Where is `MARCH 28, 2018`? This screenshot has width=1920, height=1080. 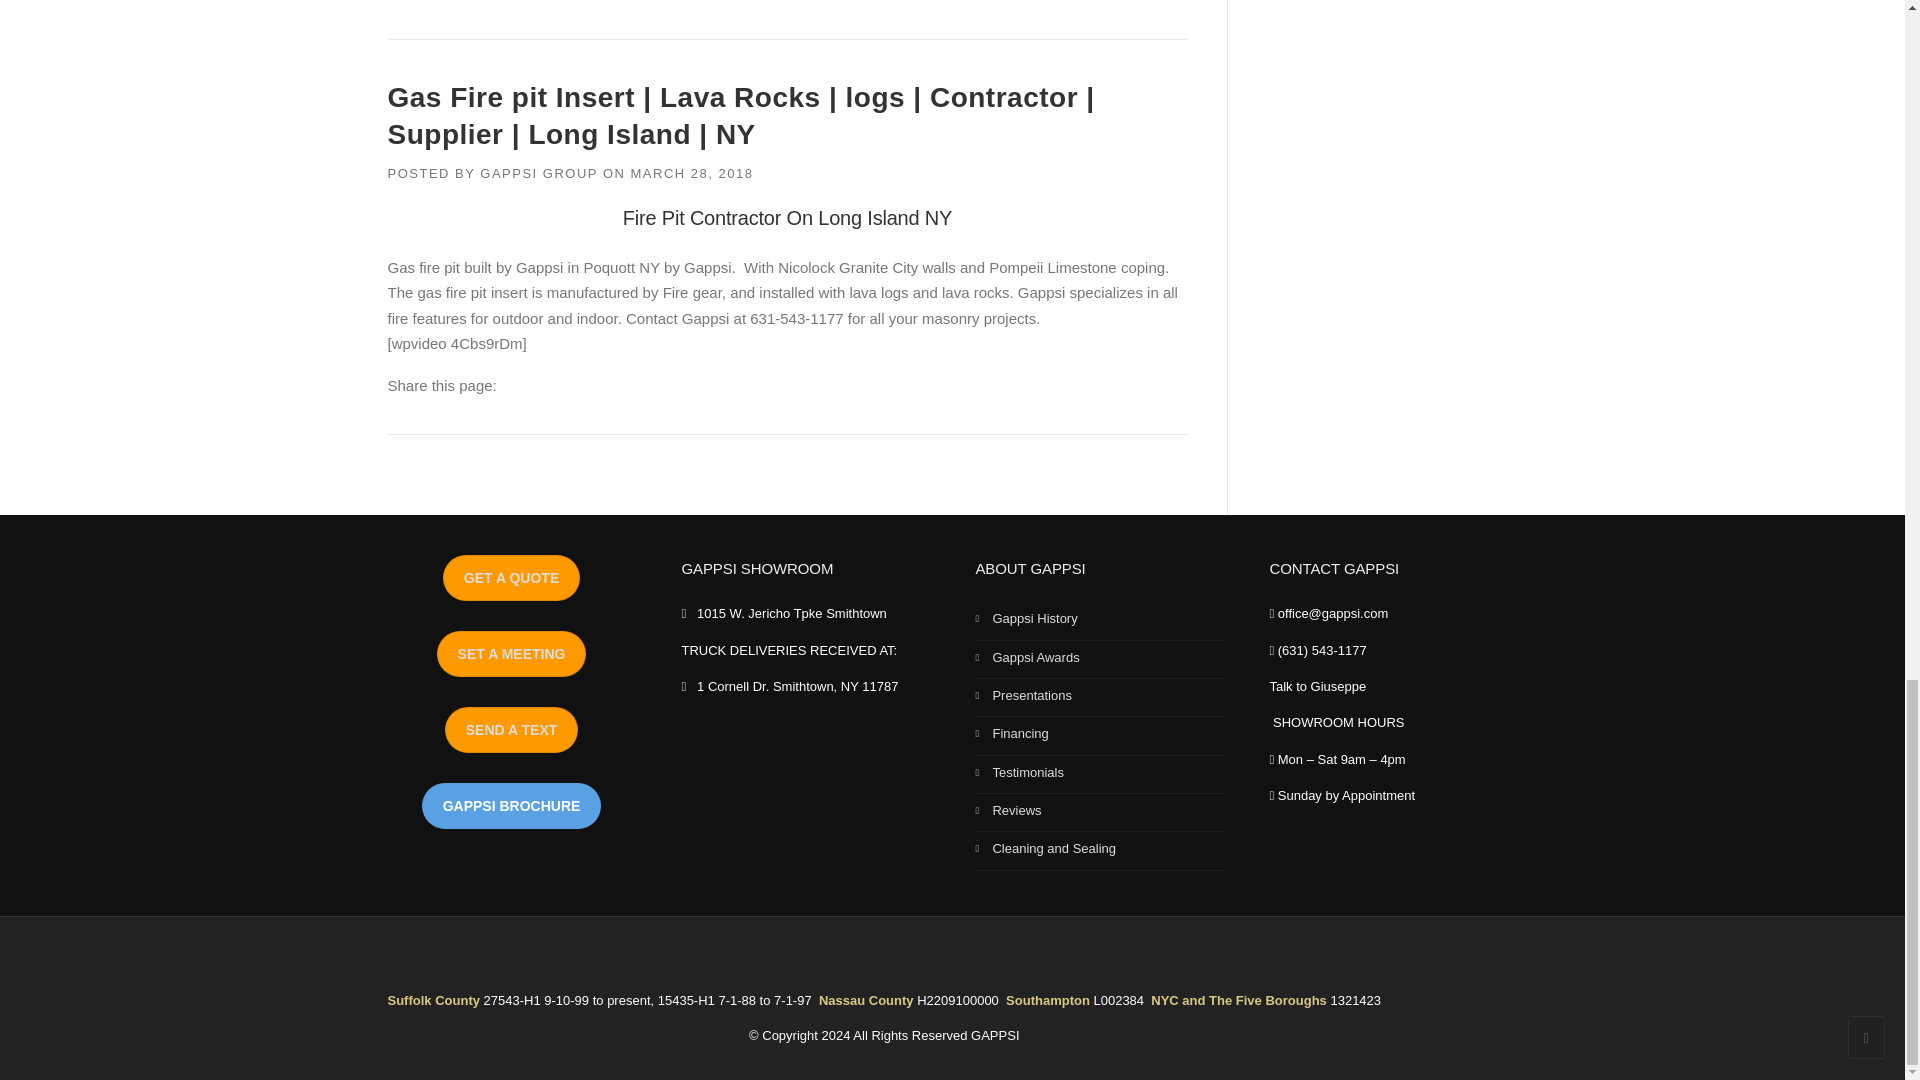
MARCH 28, 2018 is located at coordinates (690, 174).